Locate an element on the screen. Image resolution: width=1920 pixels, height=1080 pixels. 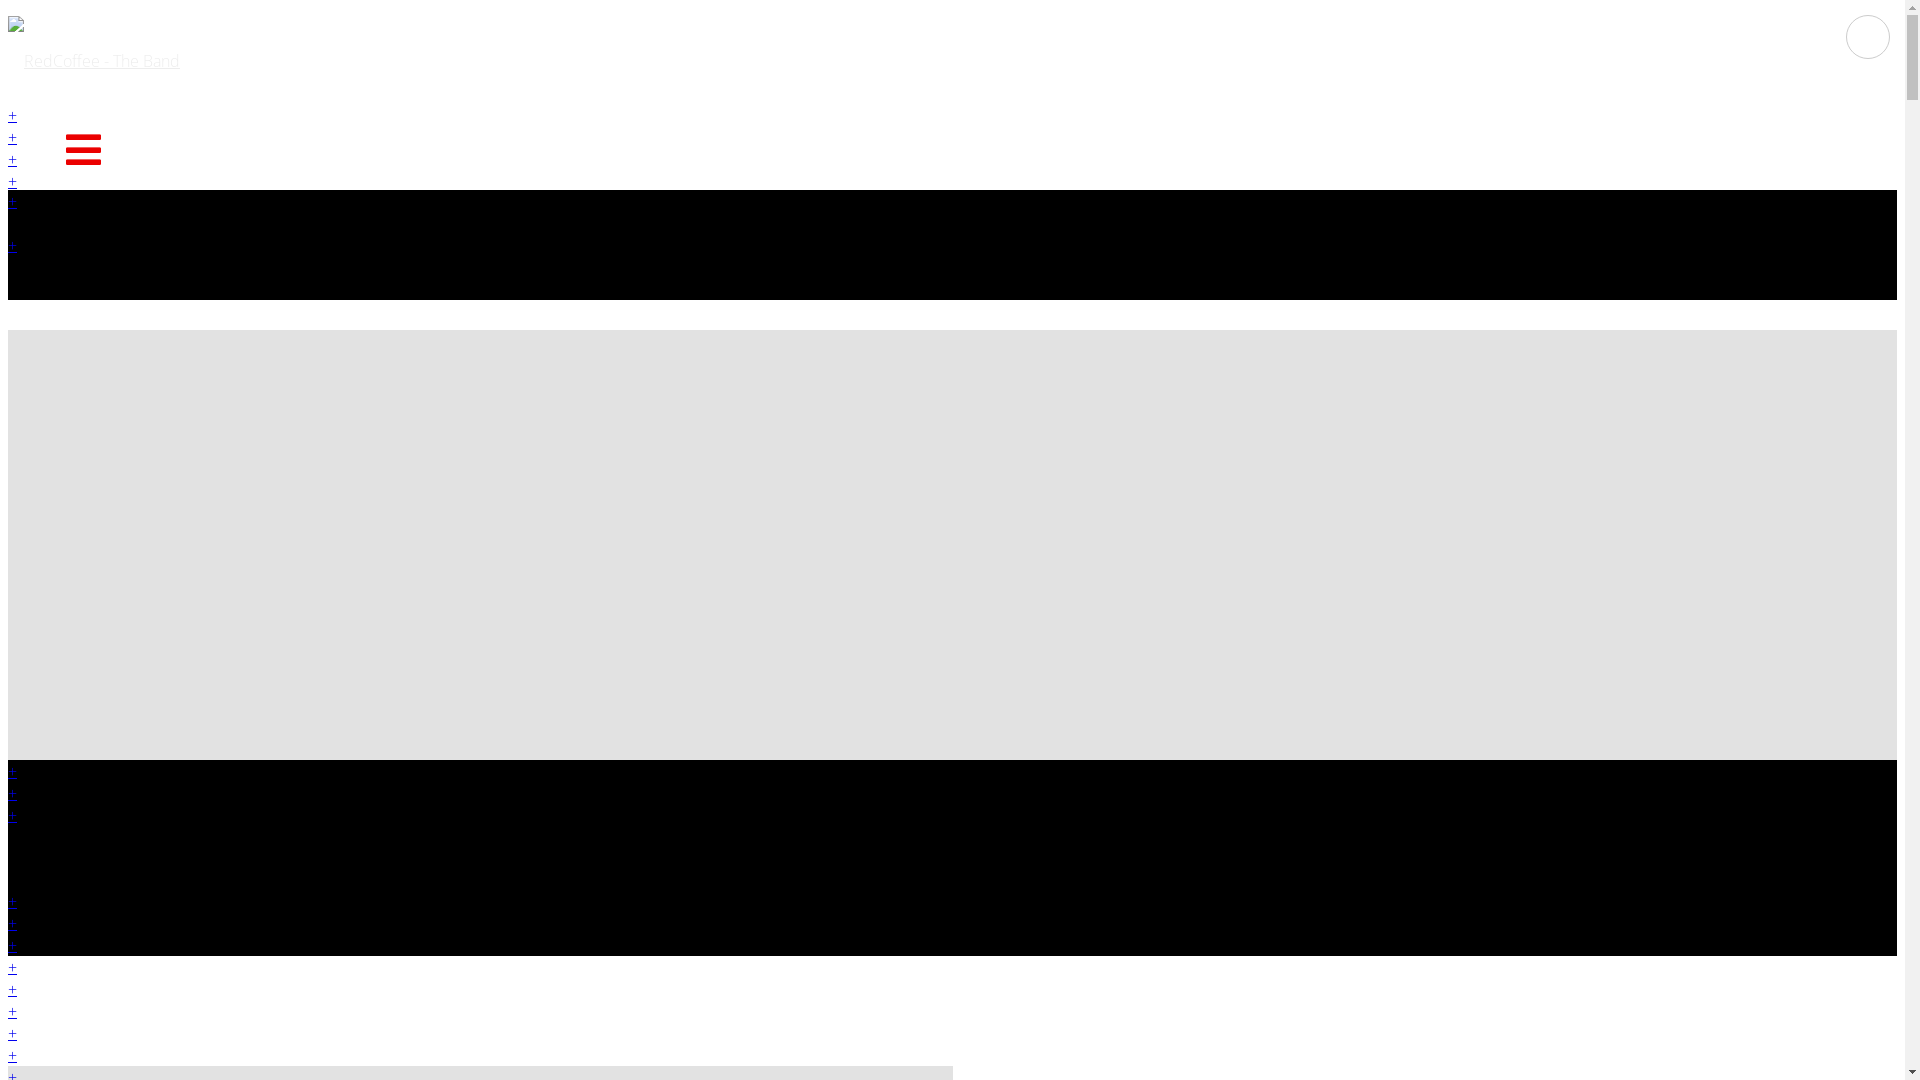
+ is located at coordinates (12, 1055).